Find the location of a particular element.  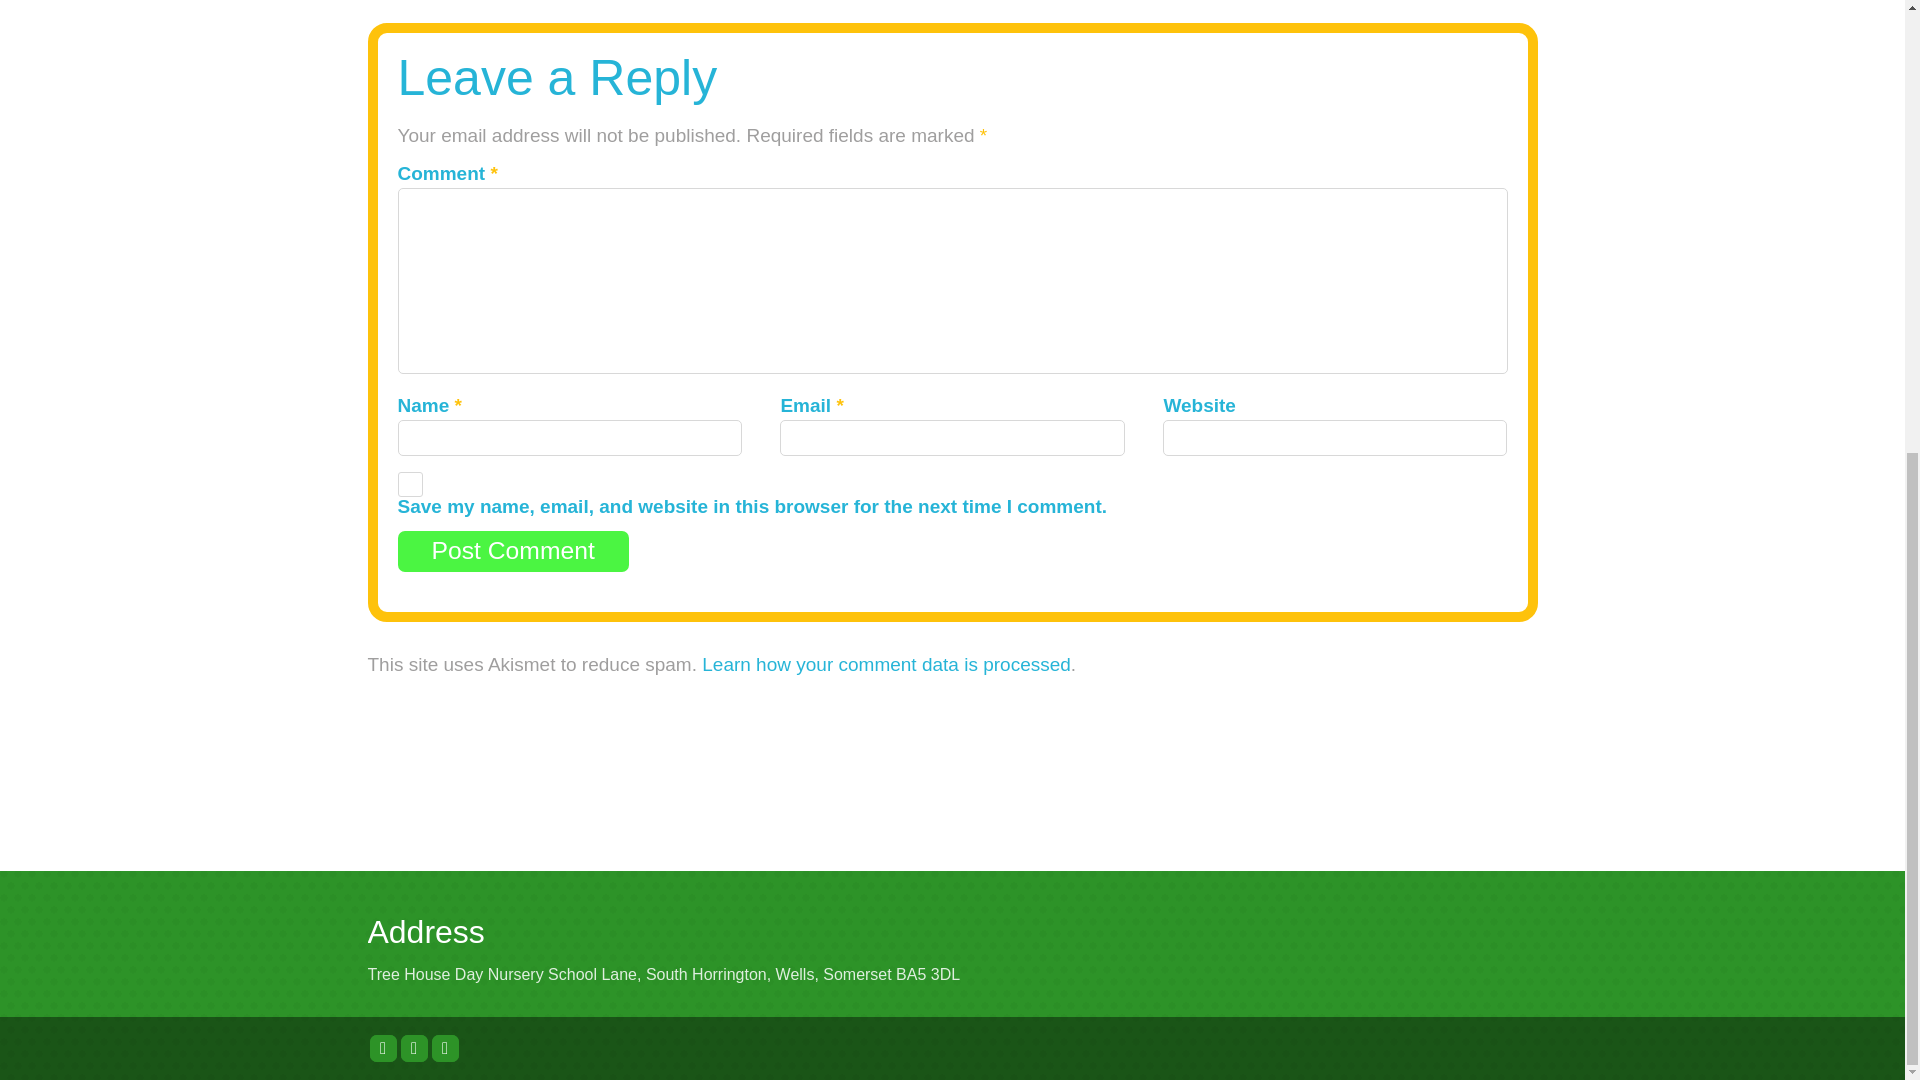

Twitter is located at coordinates (384, 1048).